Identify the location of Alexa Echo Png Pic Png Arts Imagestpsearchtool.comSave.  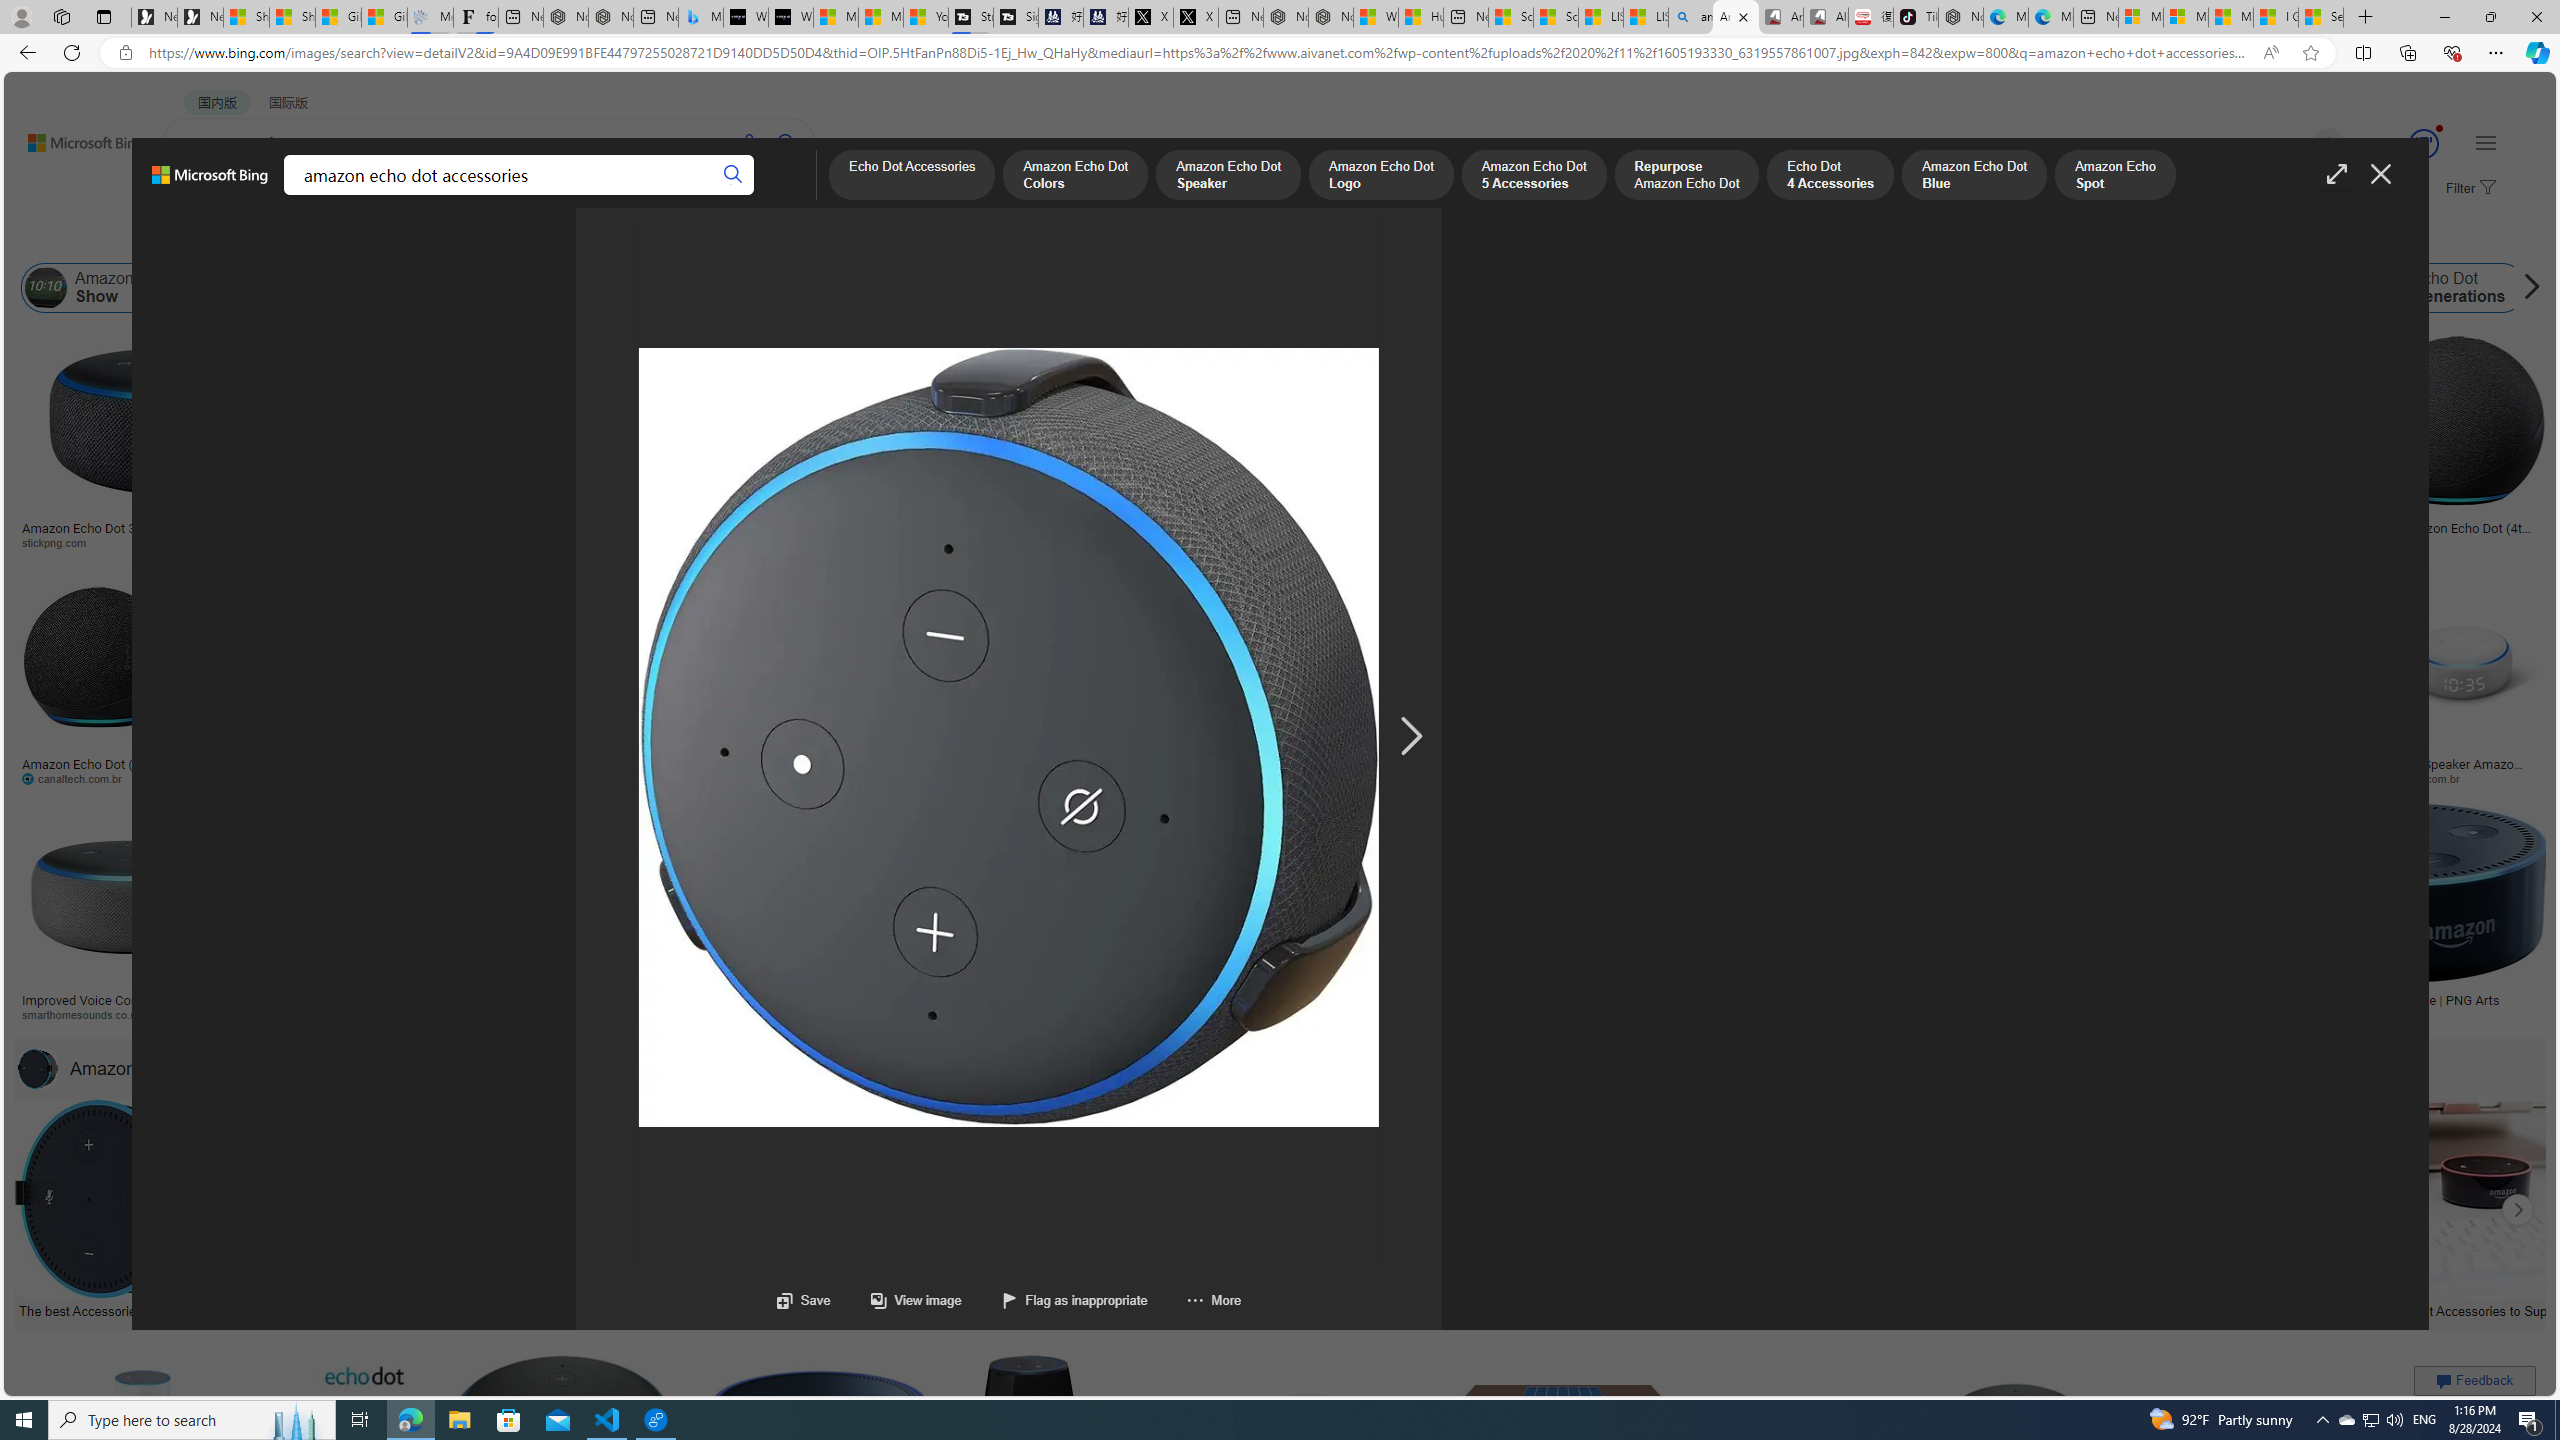
(1626, 444).